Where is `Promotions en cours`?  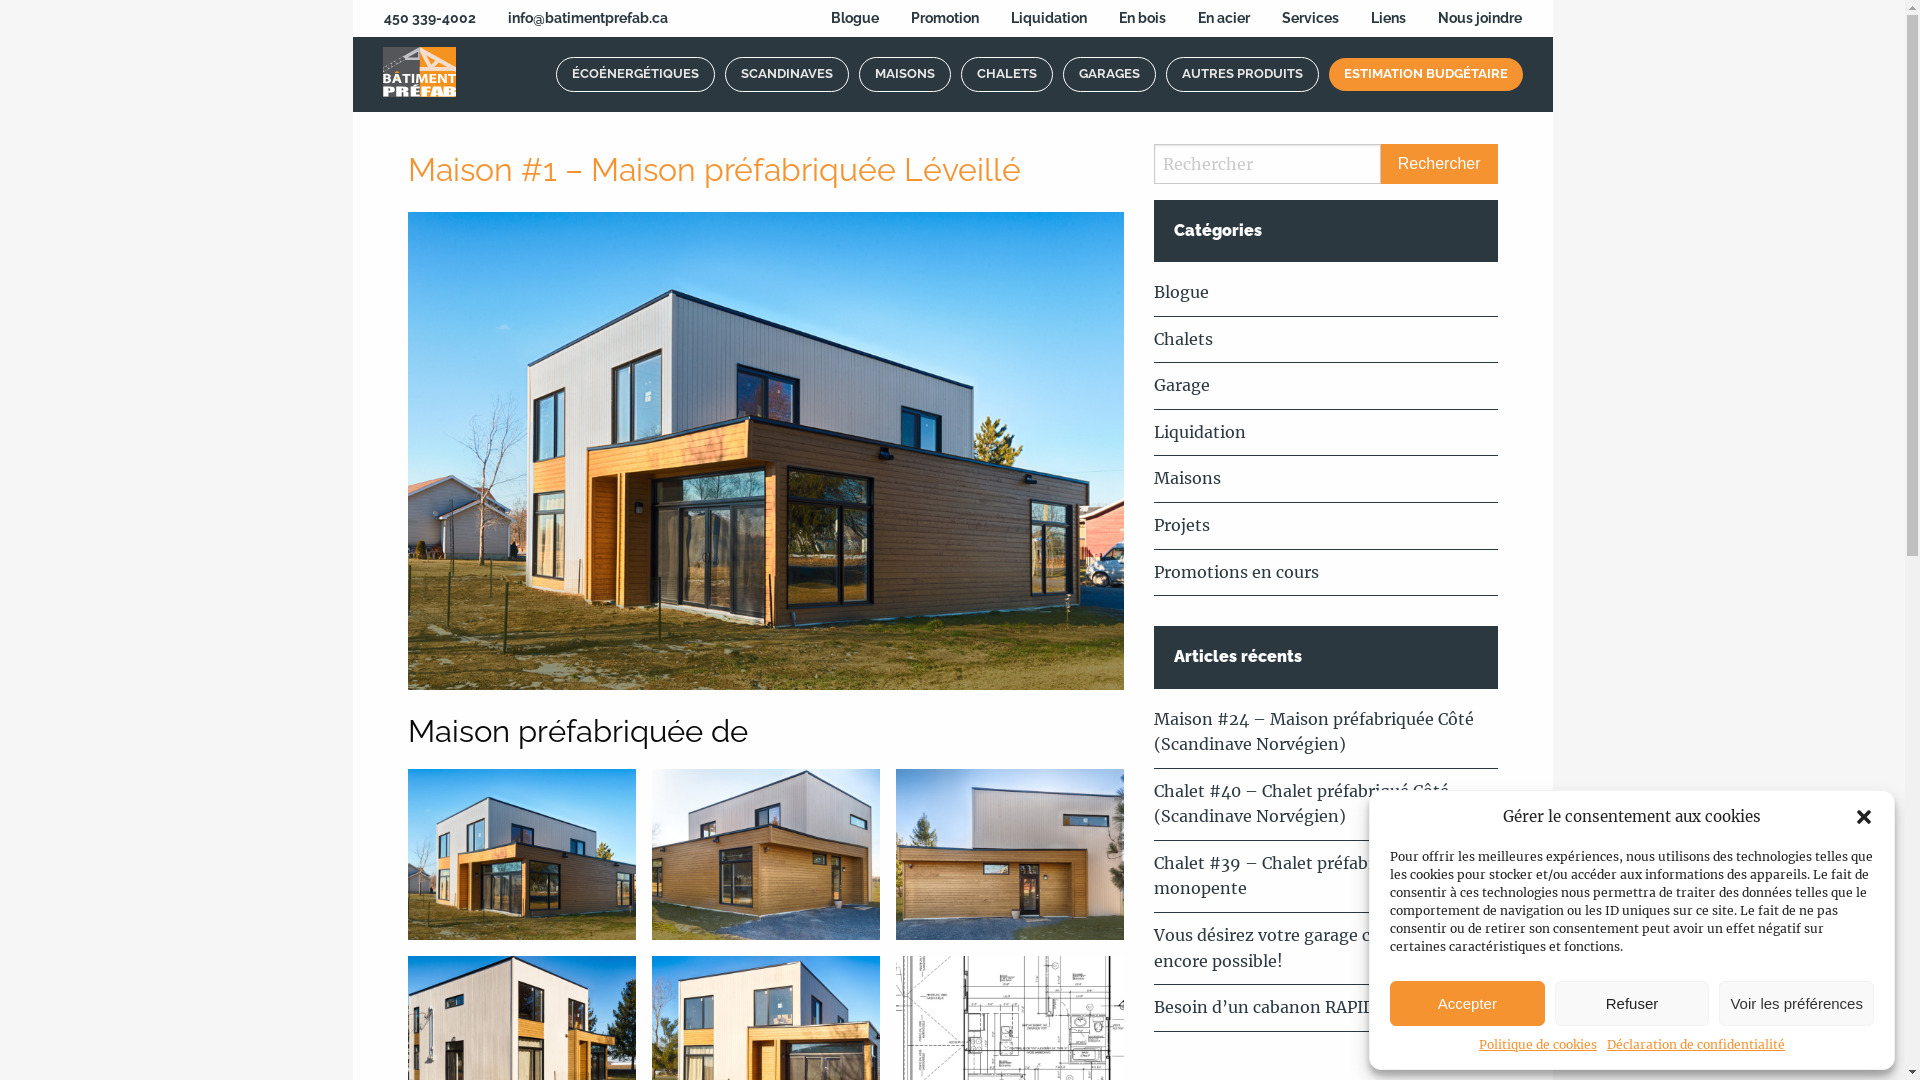 Promotions en cours is located at coordinates (1236, 572).